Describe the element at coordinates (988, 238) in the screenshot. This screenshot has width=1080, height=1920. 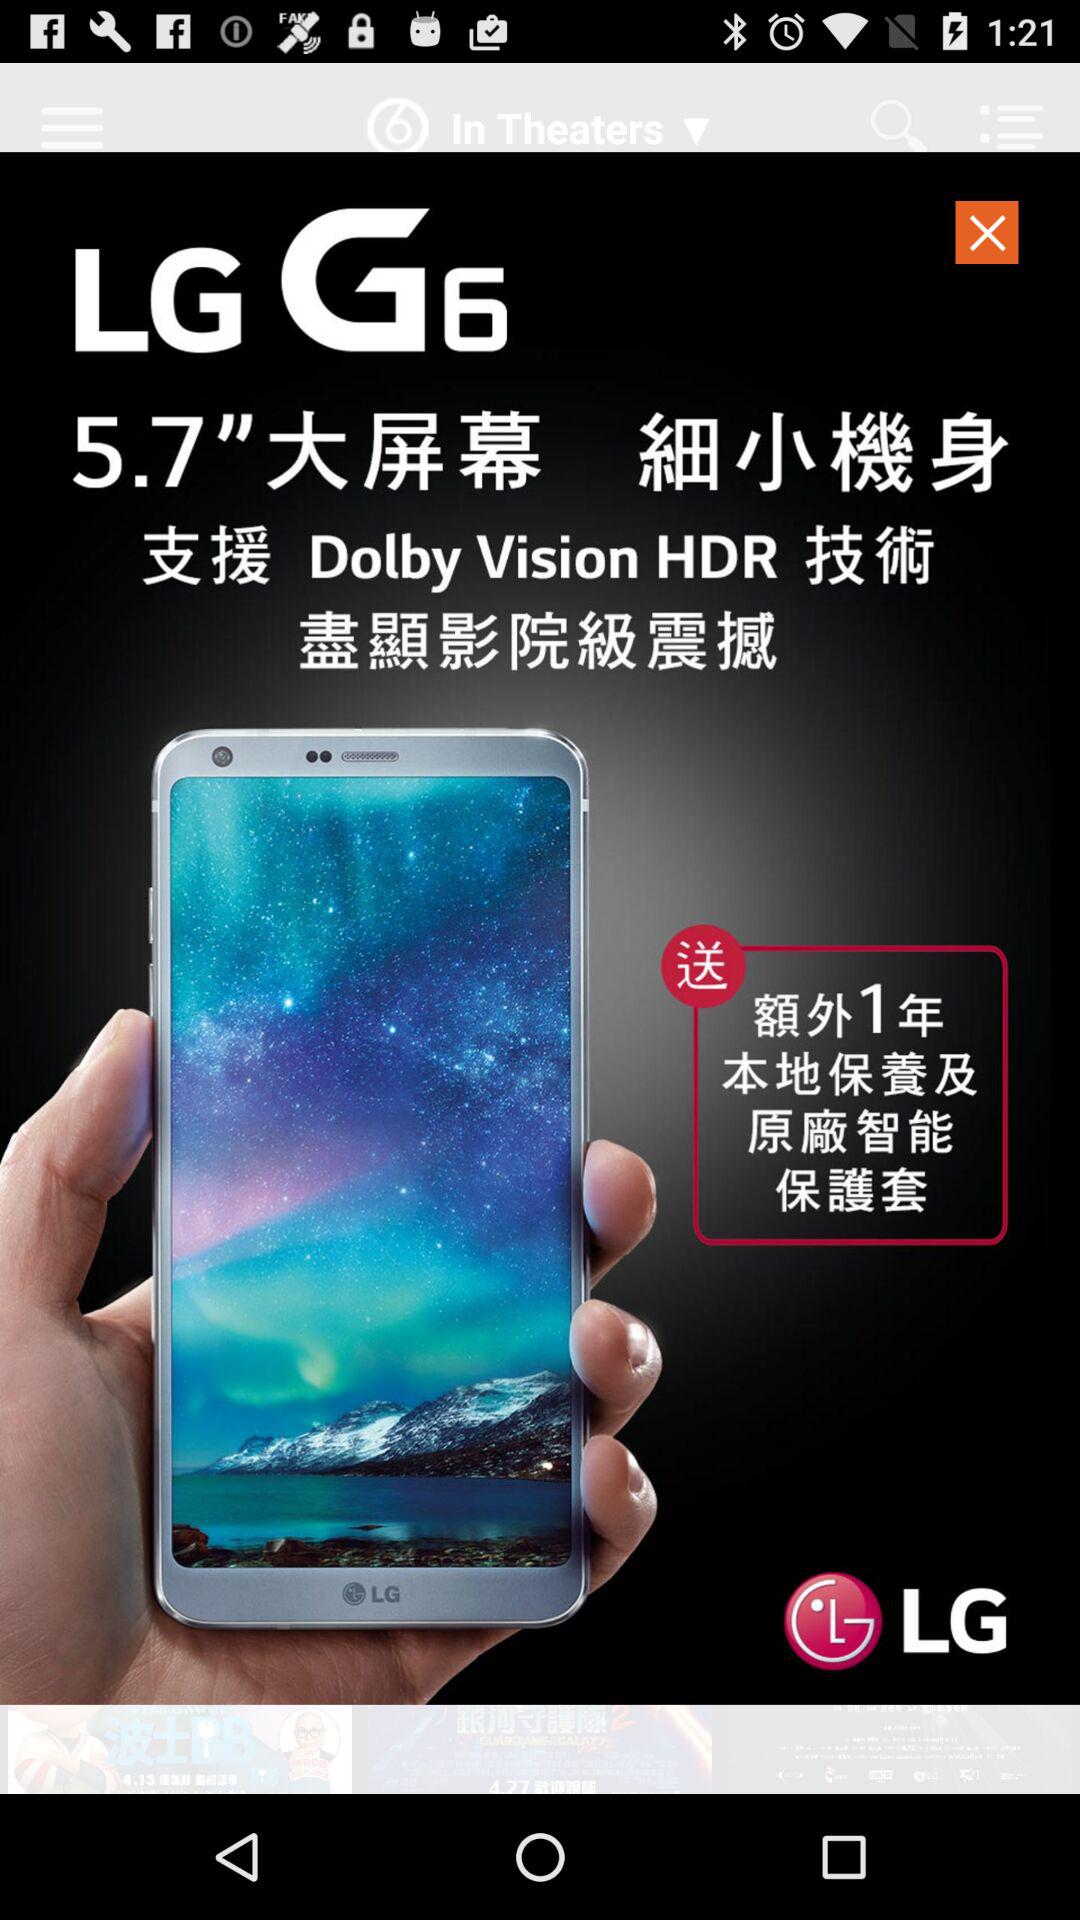
I see `close` at that location.